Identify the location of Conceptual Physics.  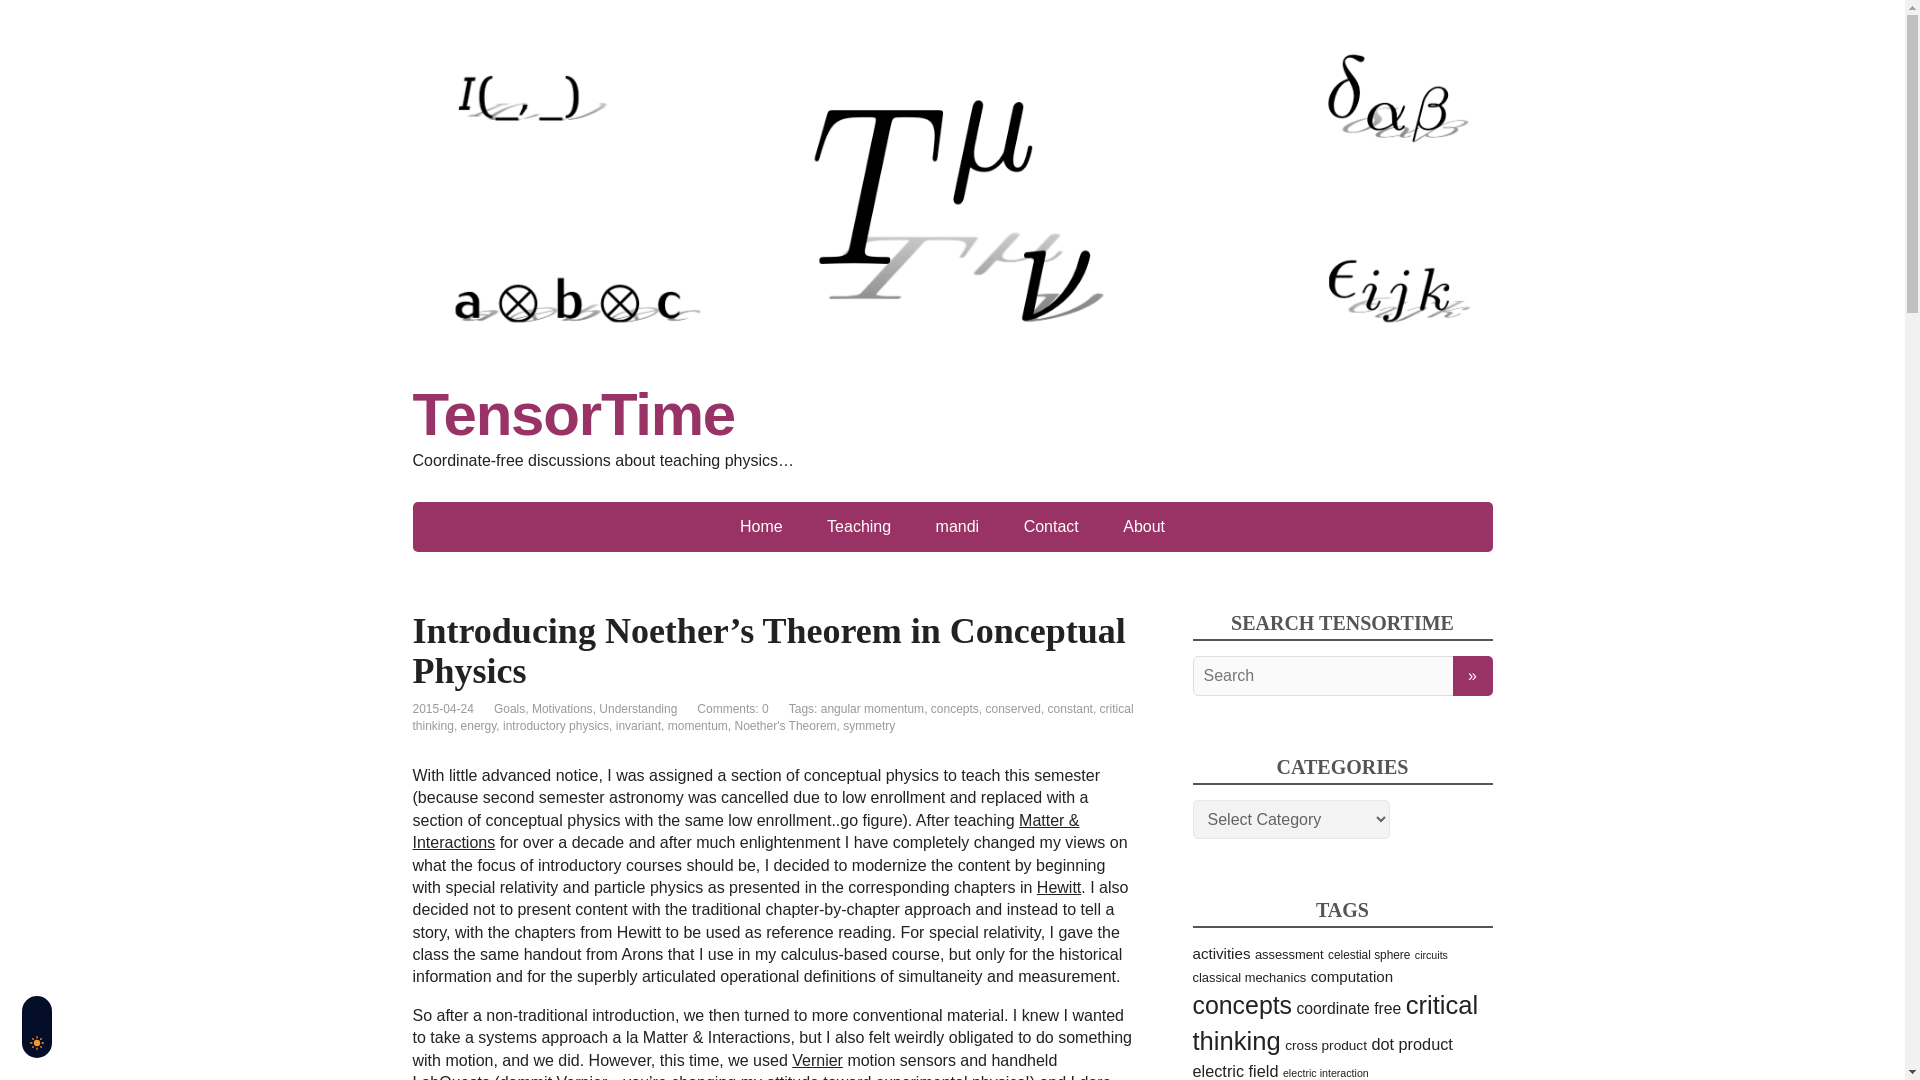
(1058, 888).